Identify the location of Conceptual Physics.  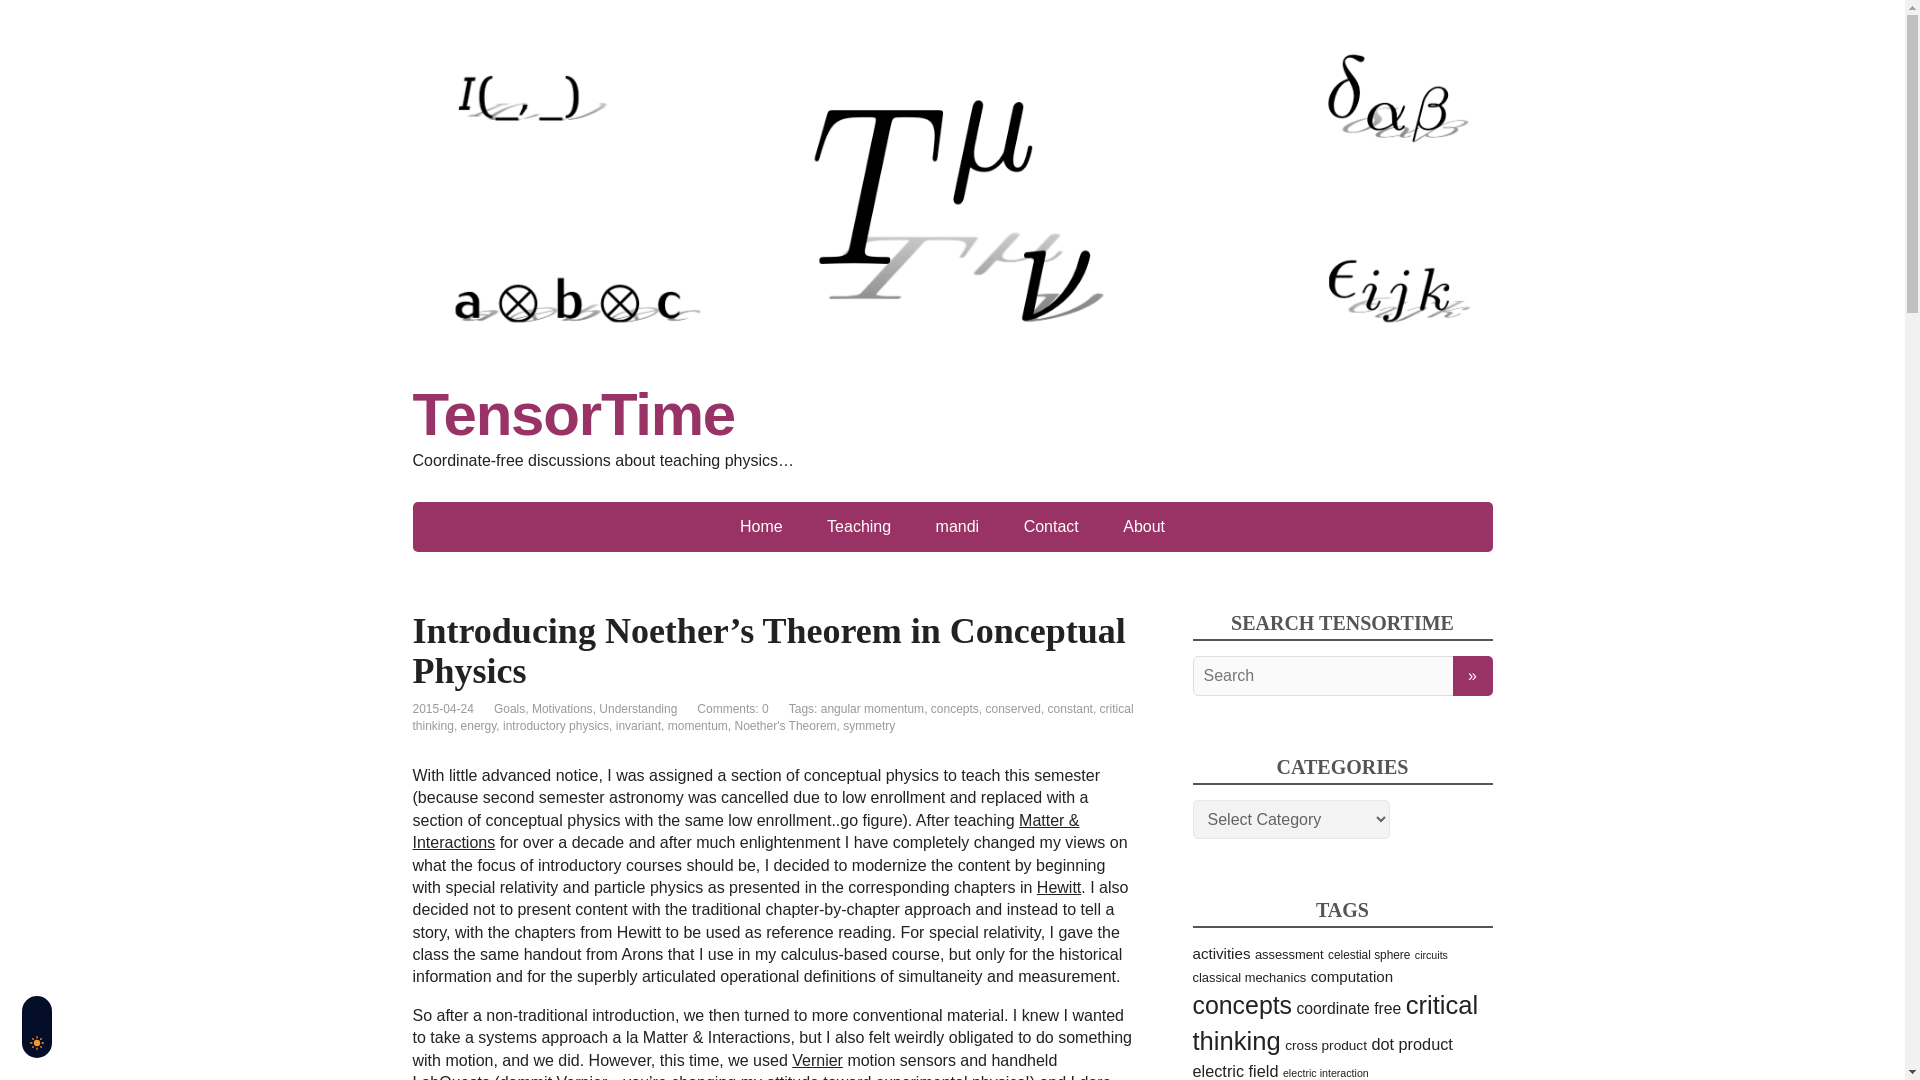
(1058, 888).